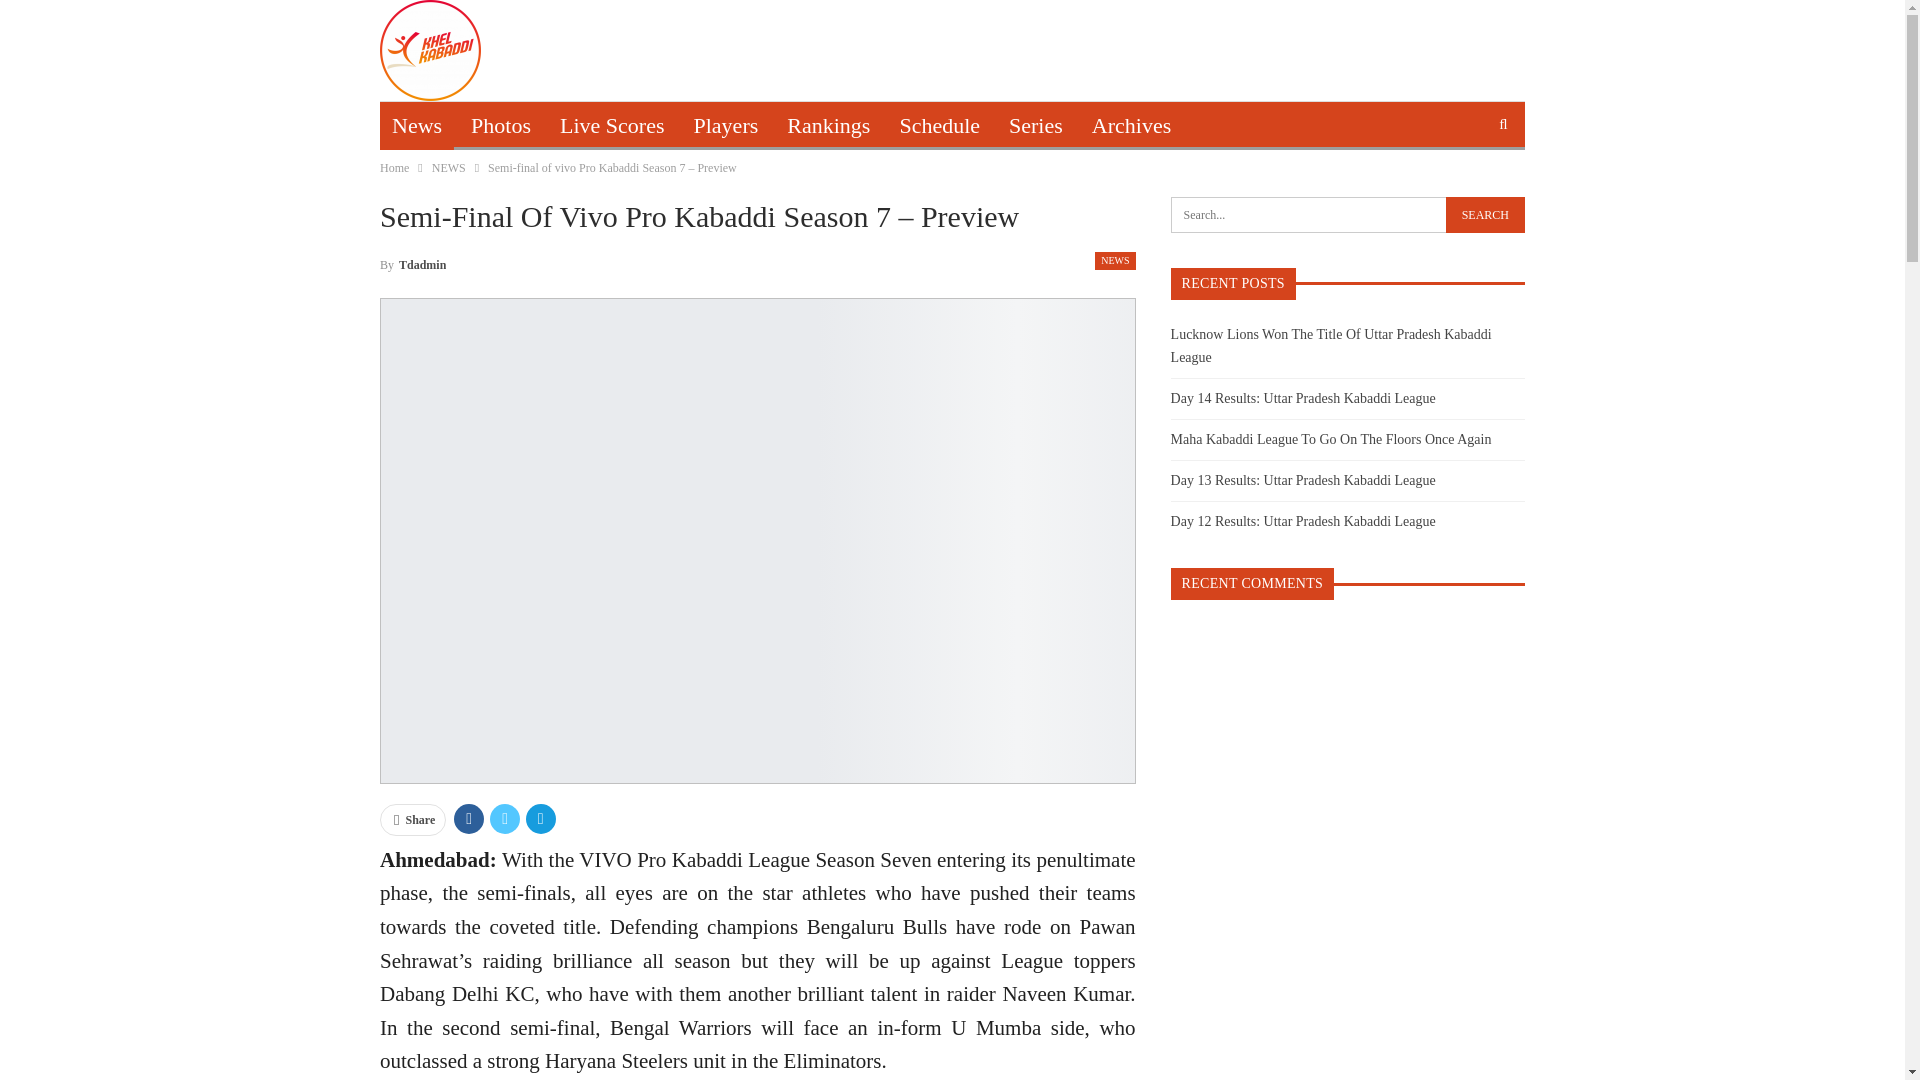 This screenshot has height=1080, width=1920. What do you see at coordinates (416, 126) in the screenshot?
I see `News` at bounding box center [416, 126].